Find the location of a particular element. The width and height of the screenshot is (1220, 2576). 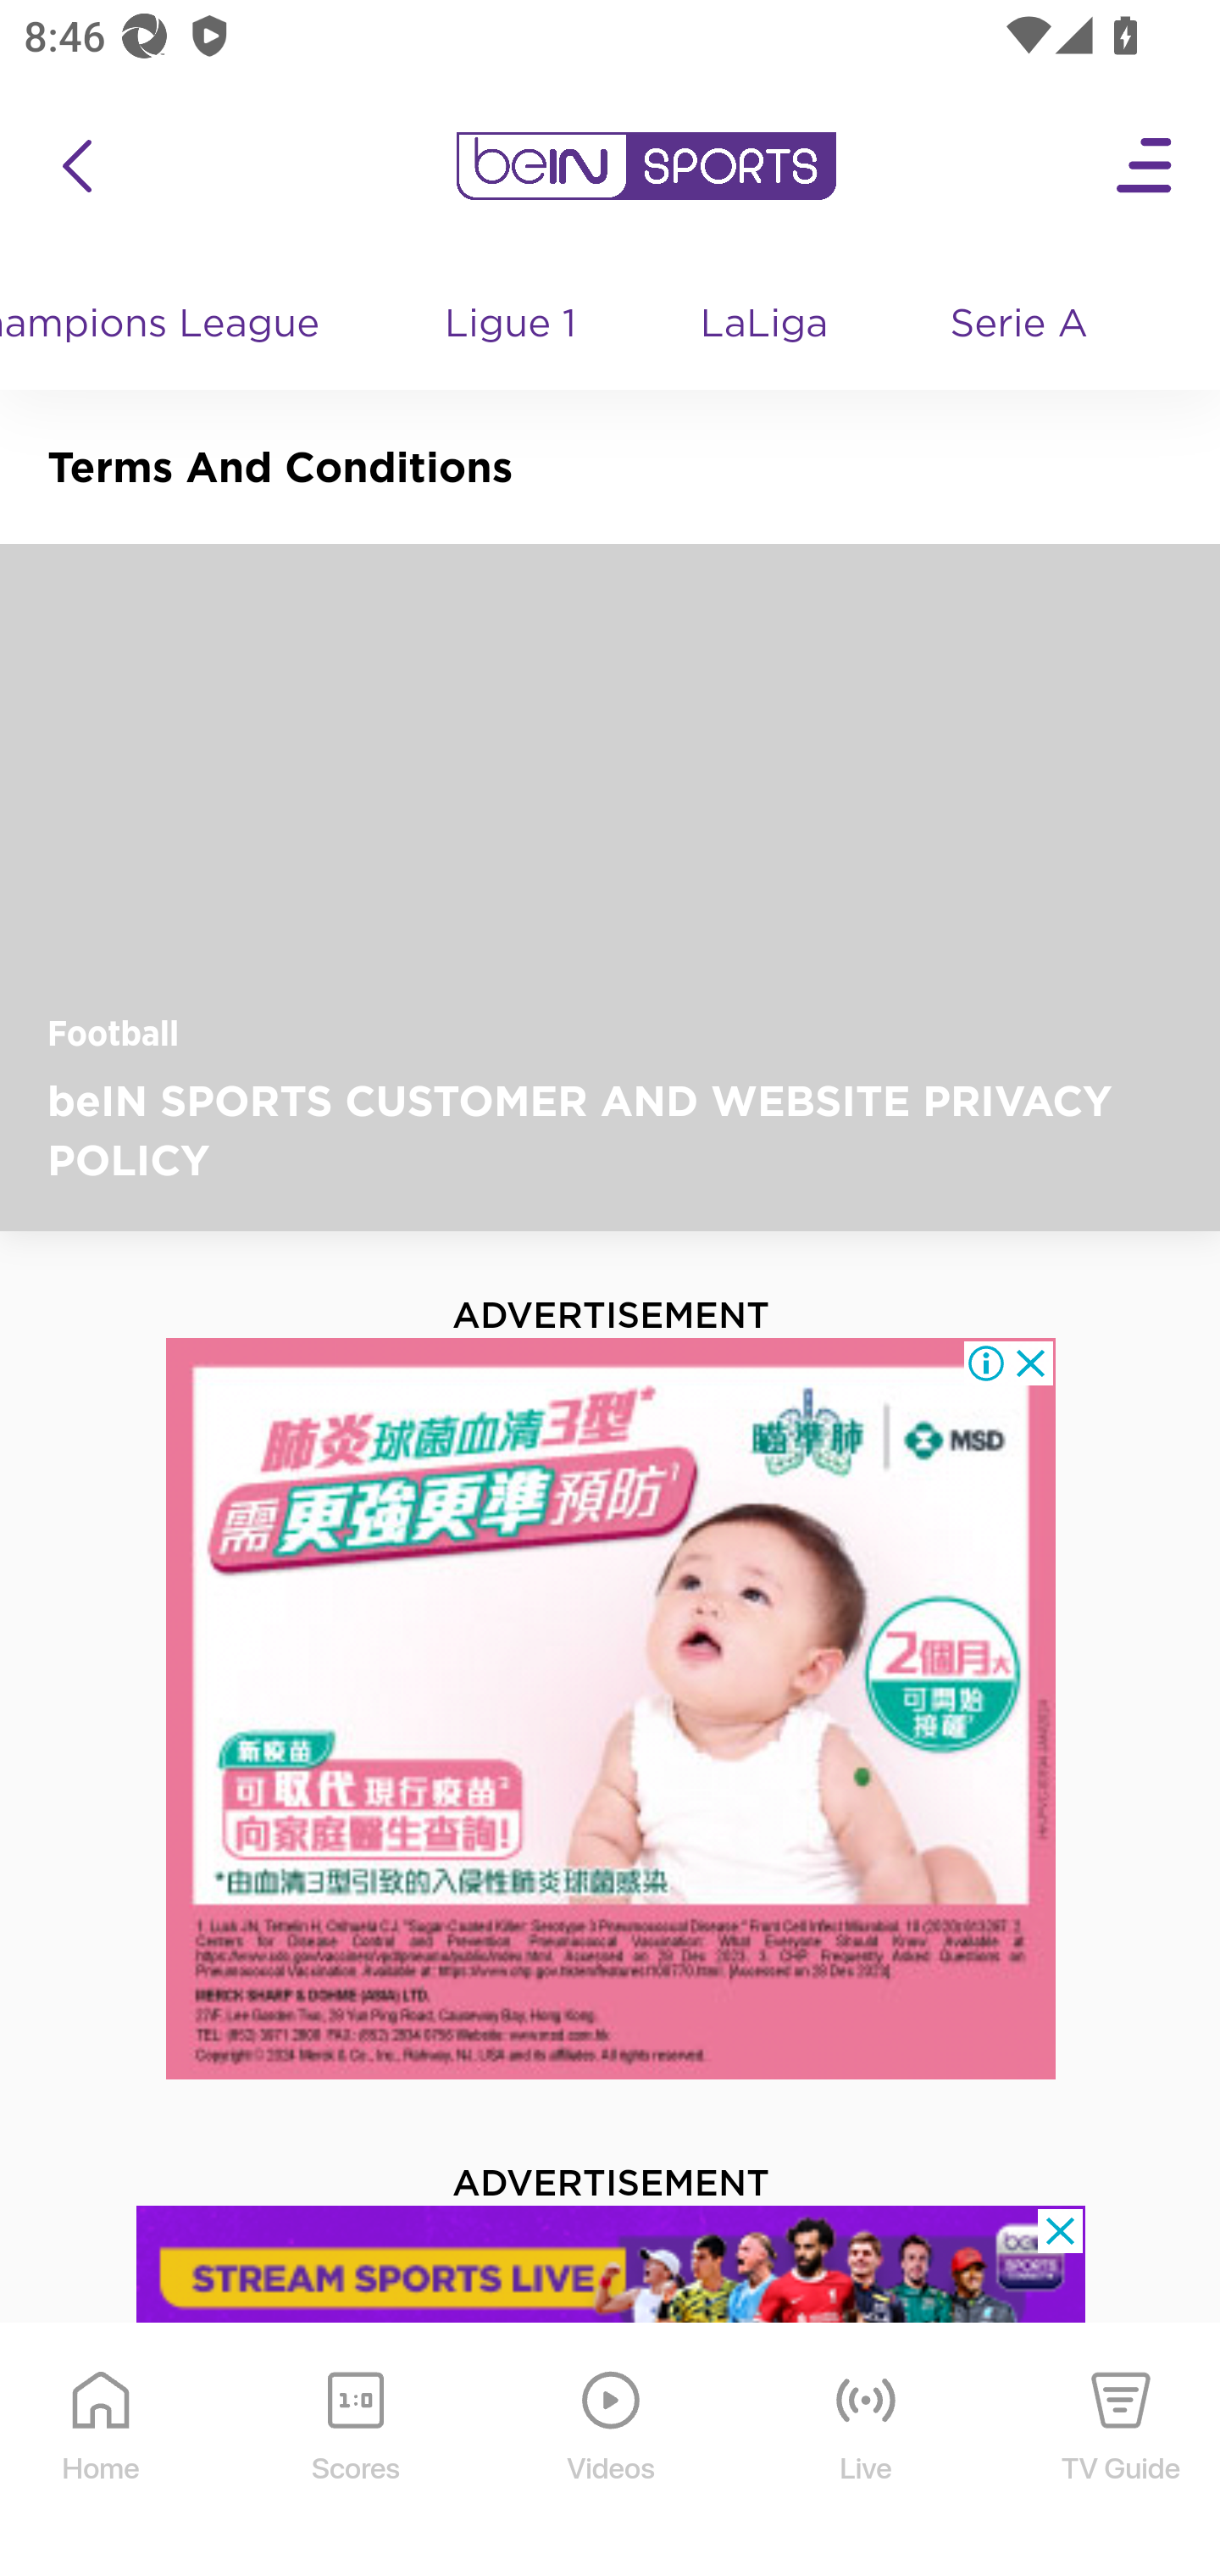

Videos Videos Icon Videos is located at coordinates (612, 2451).